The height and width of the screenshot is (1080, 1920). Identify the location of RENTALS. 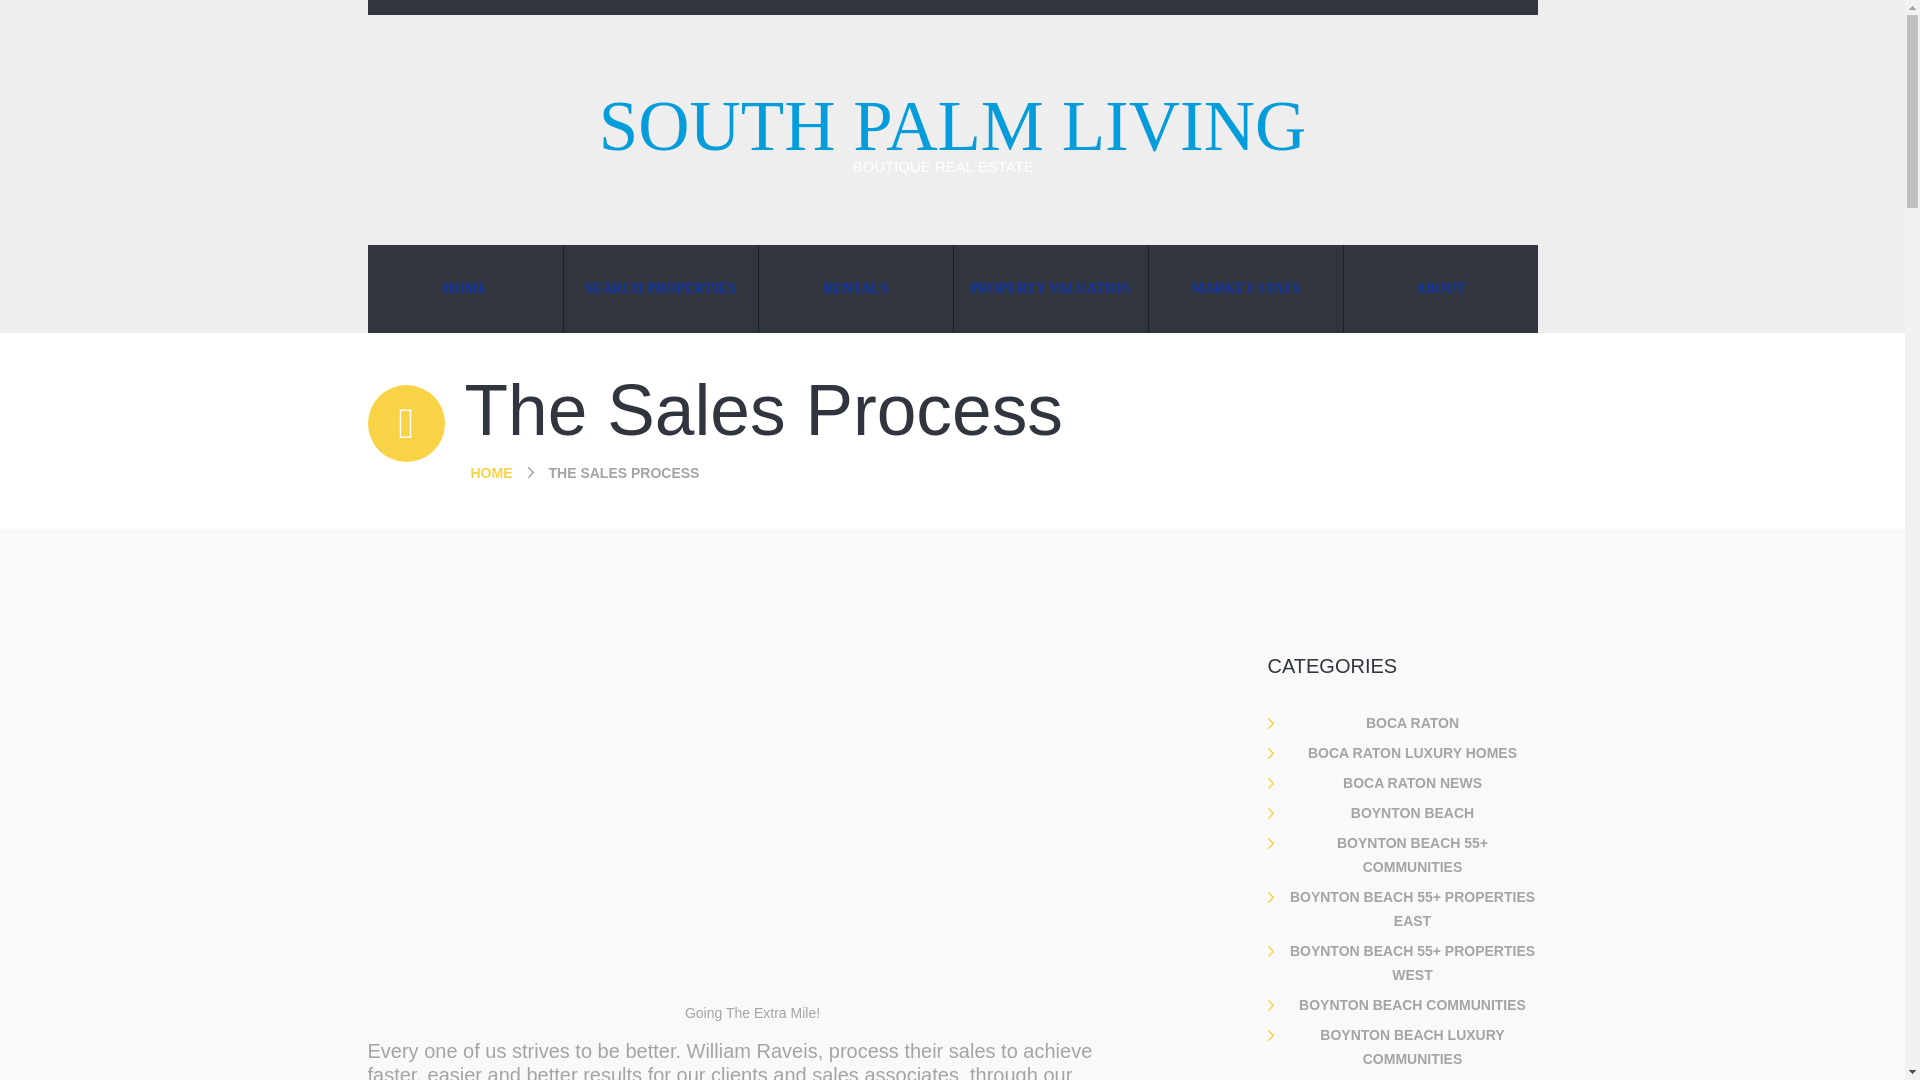
(855, 288).